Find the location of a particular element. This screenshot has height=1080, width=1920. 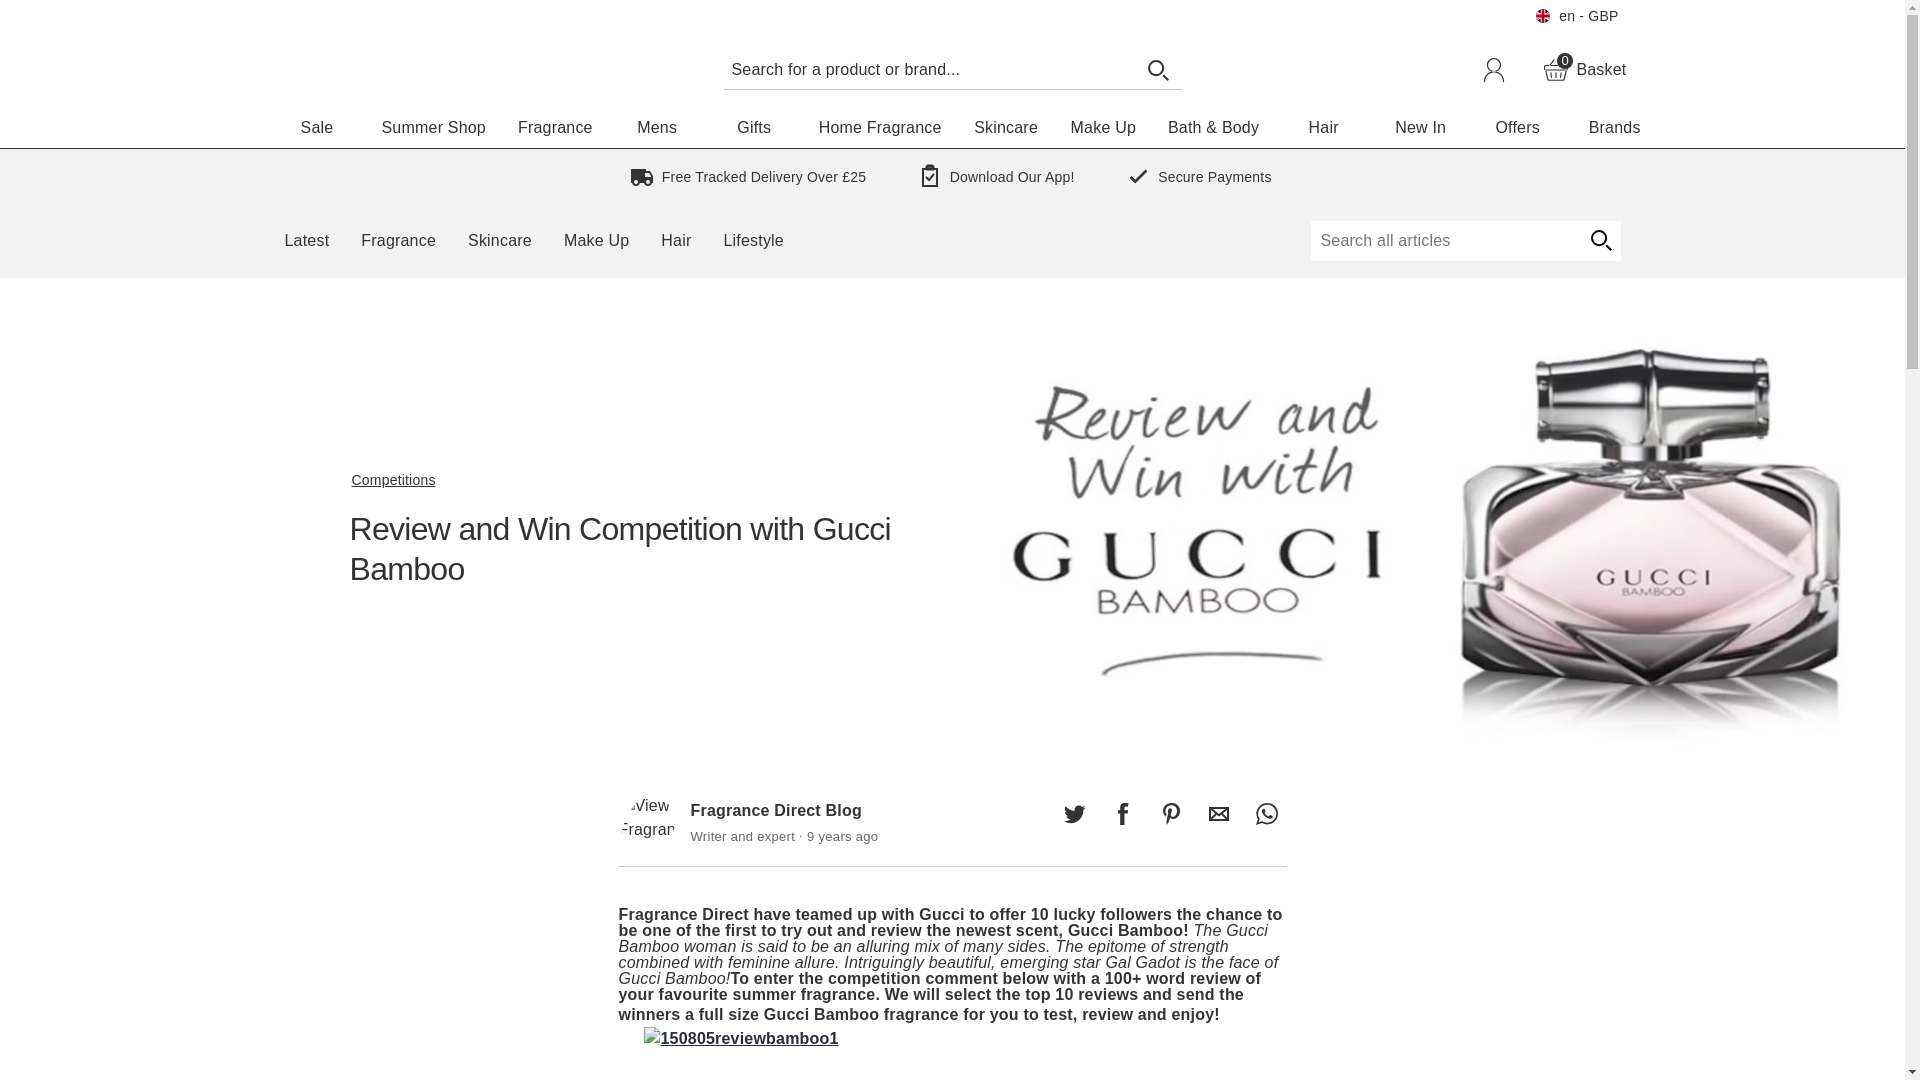

Share this on WhatsApp is located at coordinates (1266, 813).